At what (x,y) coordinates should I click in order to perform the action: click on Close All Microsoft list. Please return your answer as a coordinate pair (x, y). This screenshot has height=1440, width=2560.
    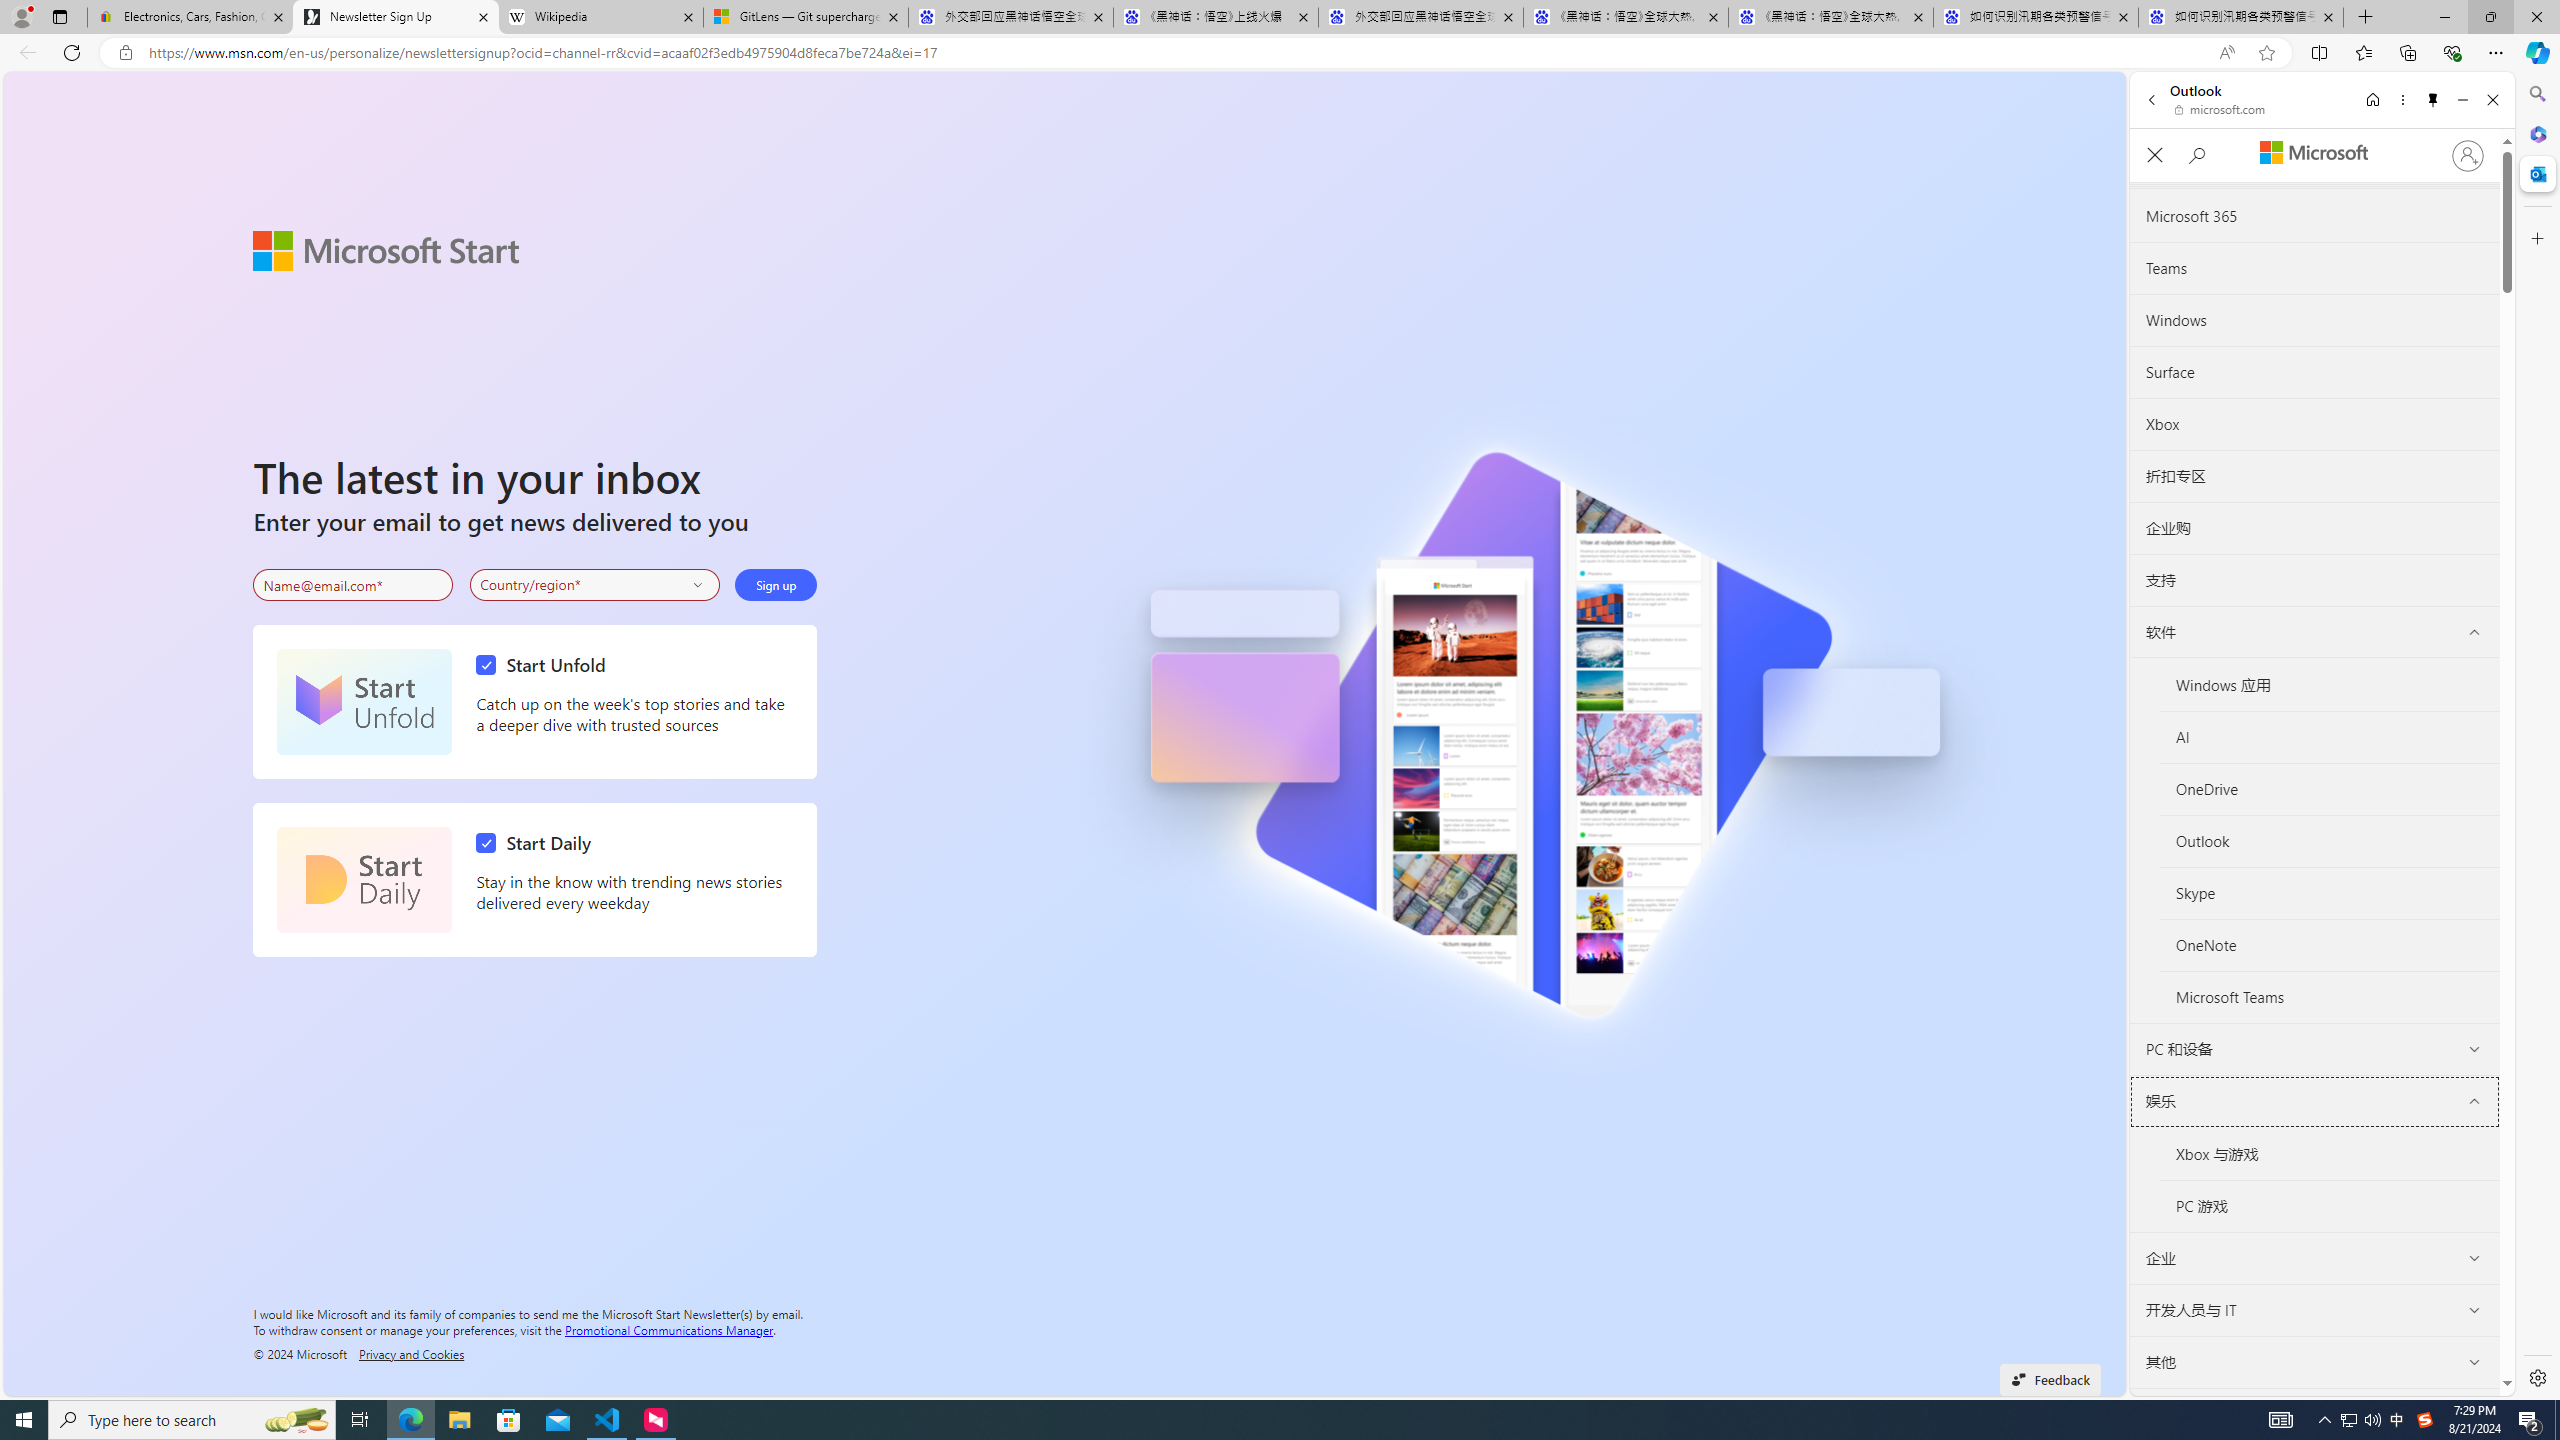
    Looking at the image, I should click on (2154, 156).